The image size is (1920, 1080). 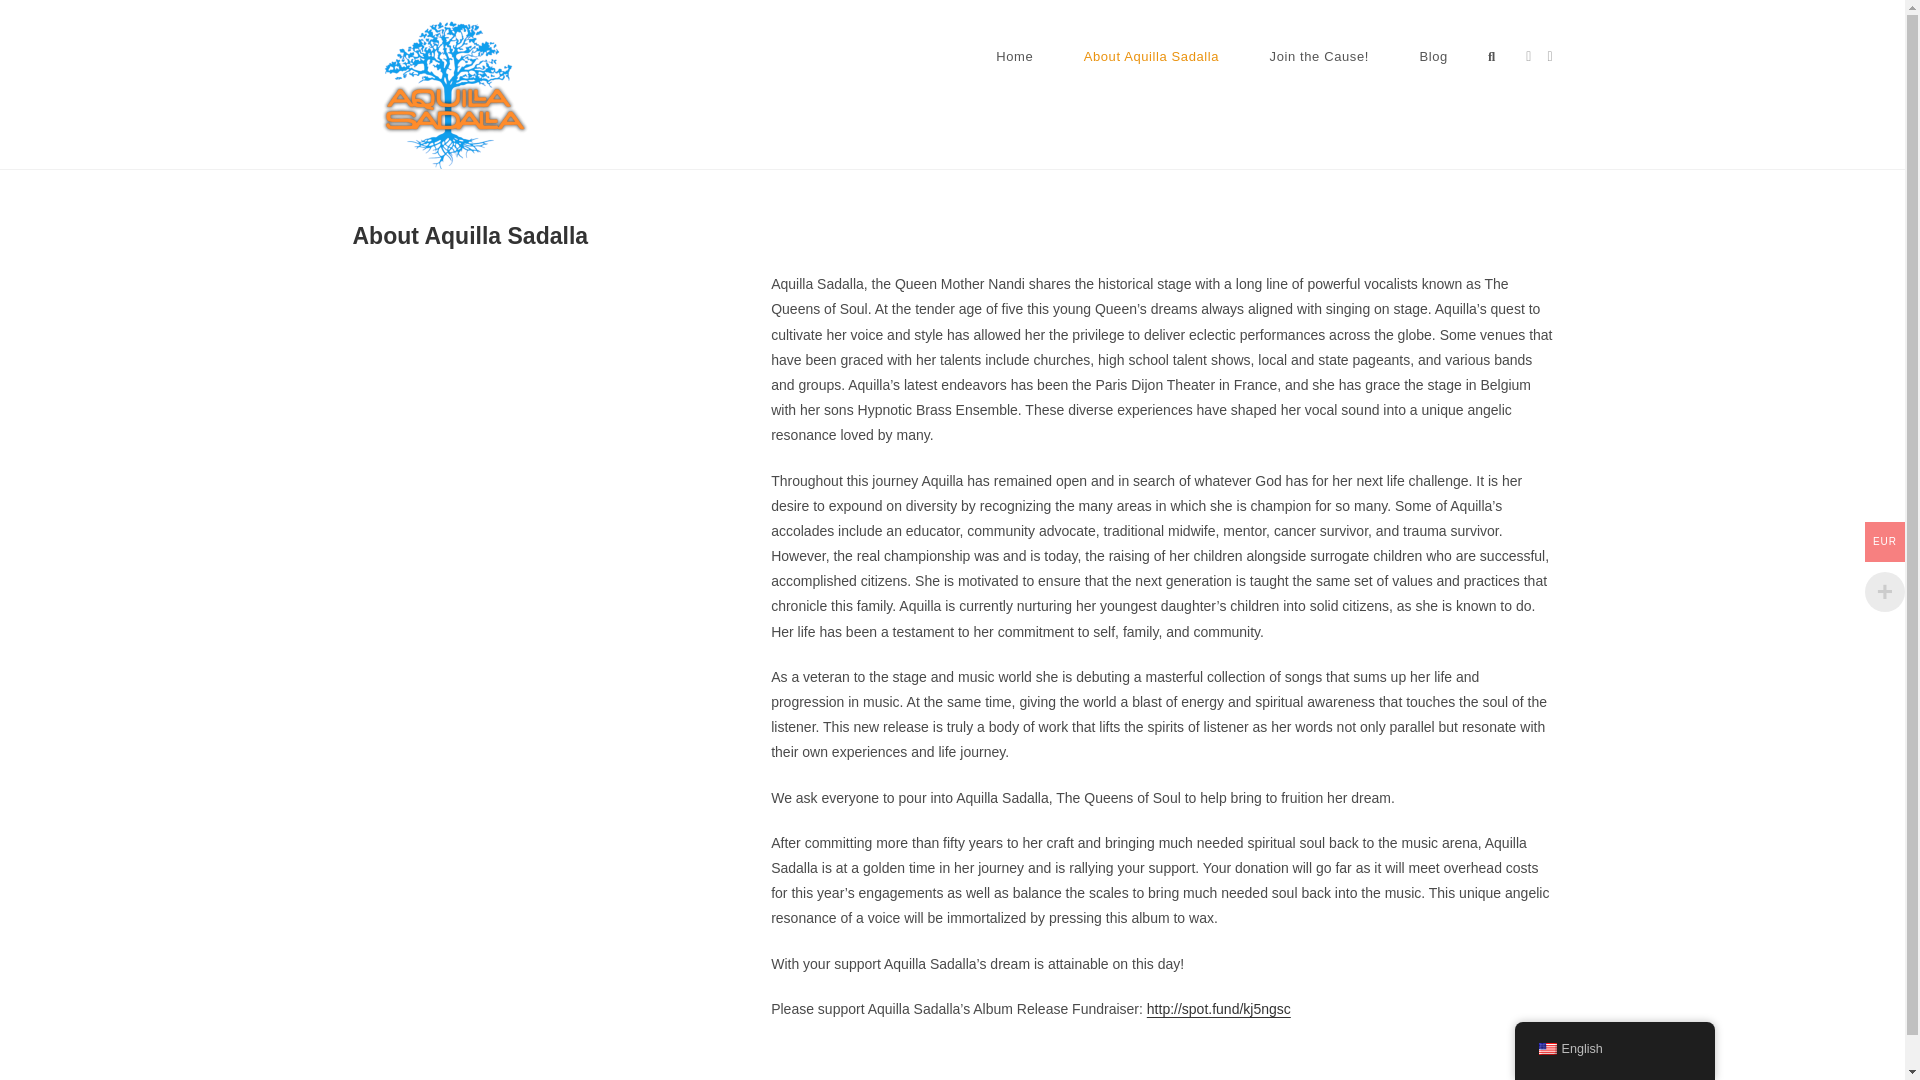 I want to click on English, so click(x=1546, y=1049).